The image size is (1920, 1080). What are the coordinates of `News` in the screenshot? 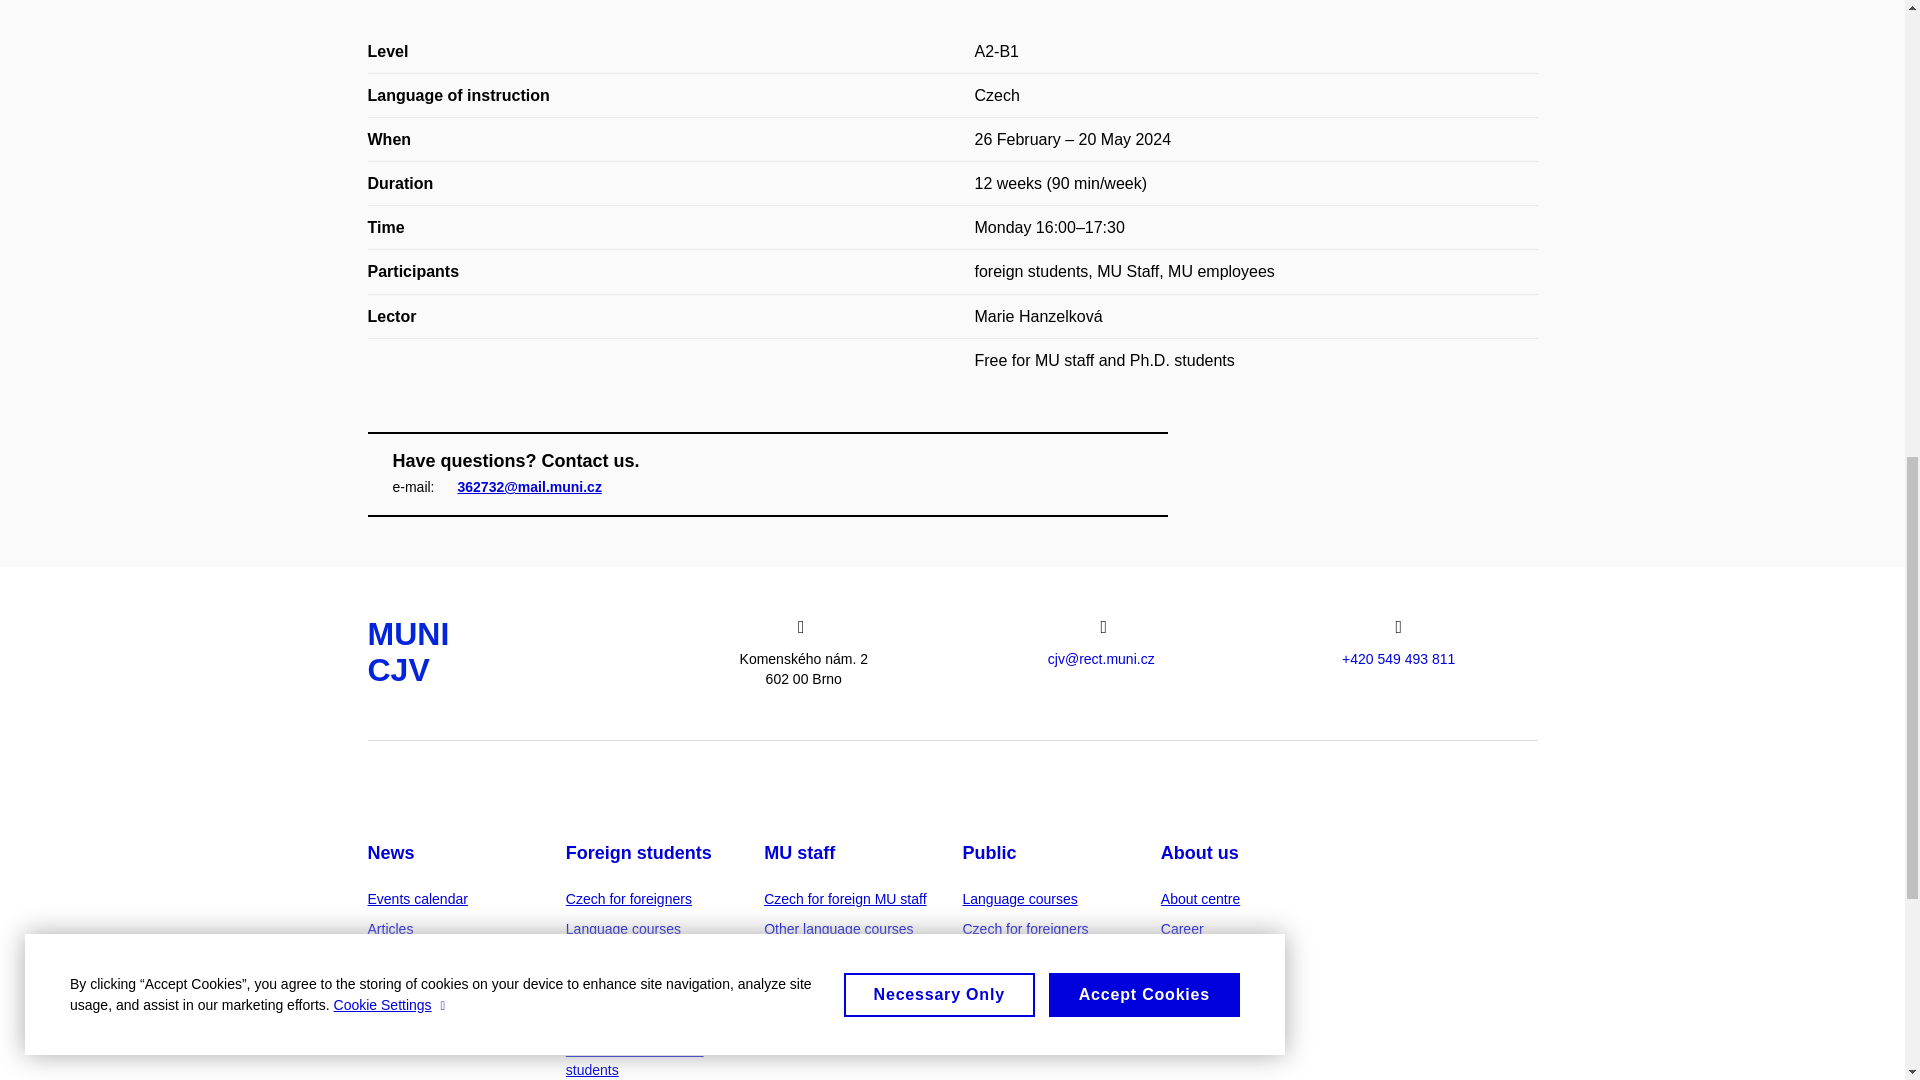 It's located at (391, 852).